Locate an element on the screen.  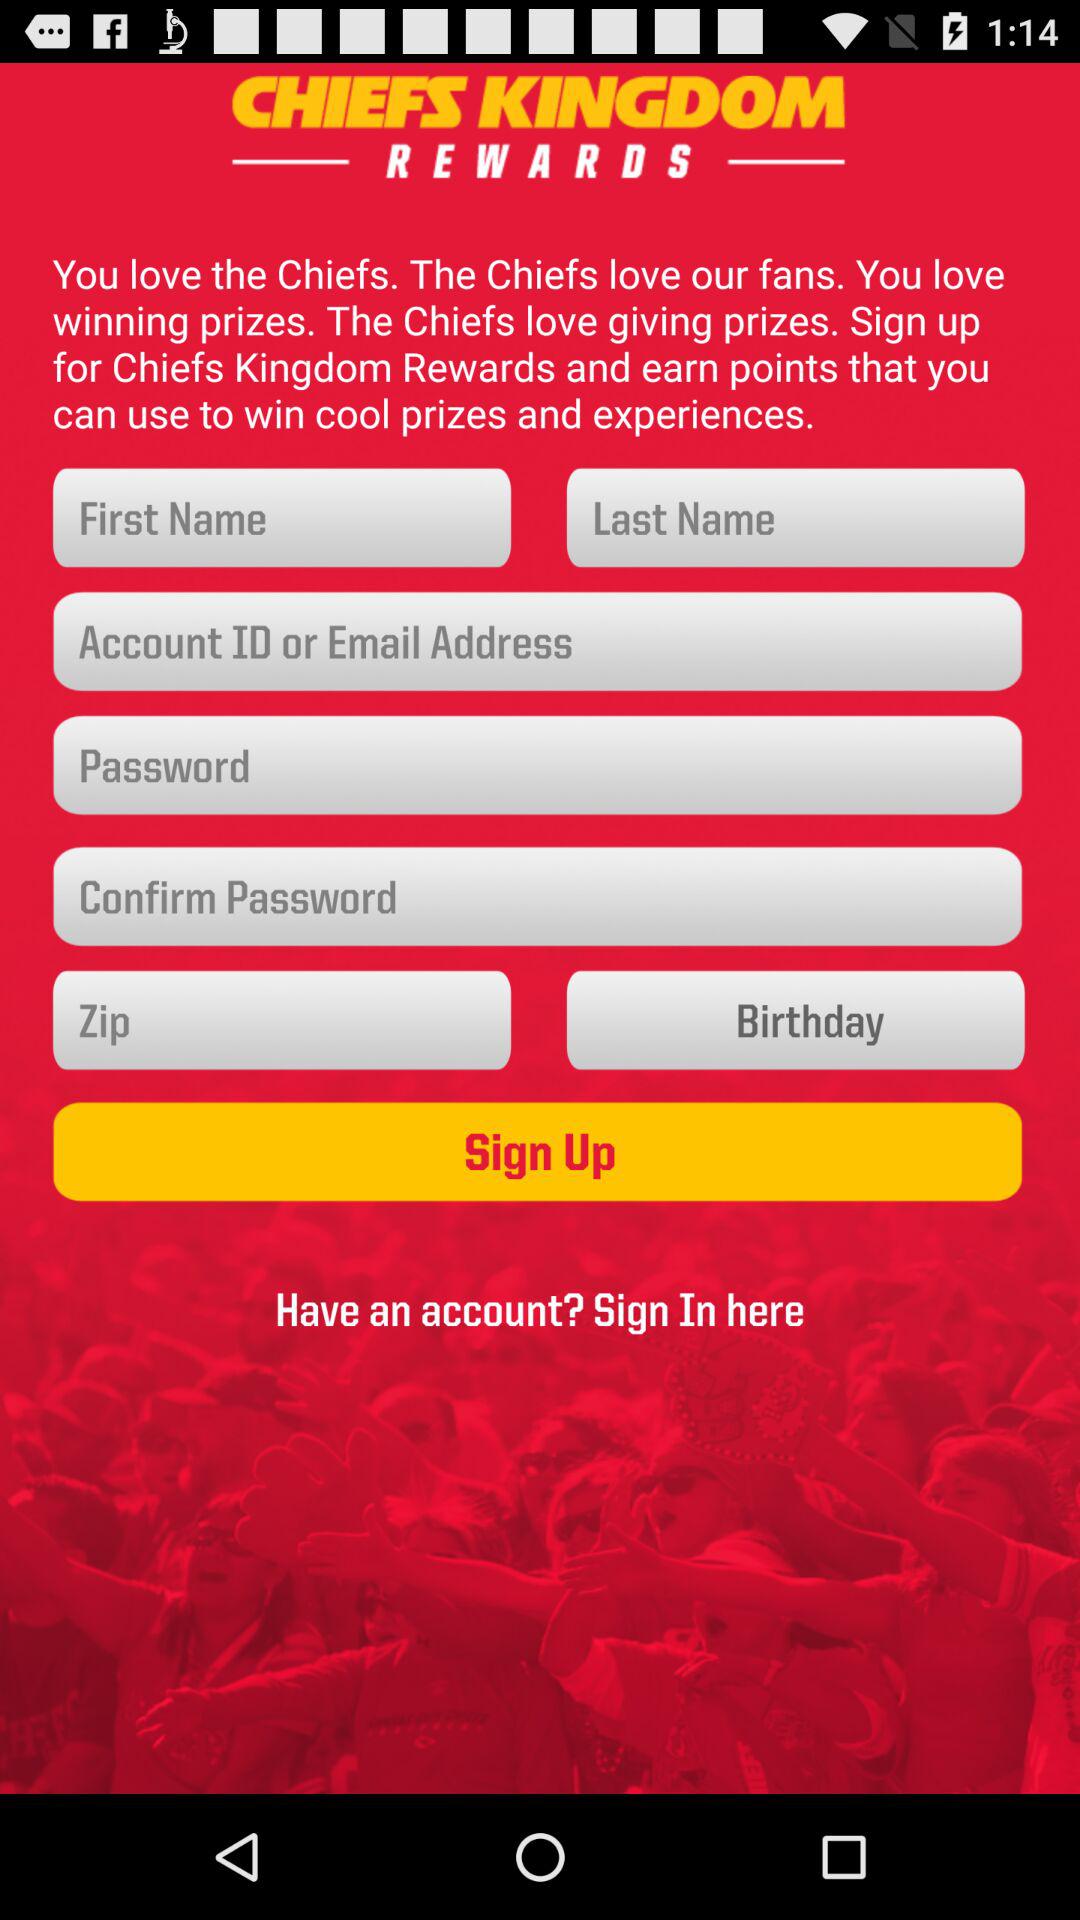
enter the password is located at coordinates (540, 766).